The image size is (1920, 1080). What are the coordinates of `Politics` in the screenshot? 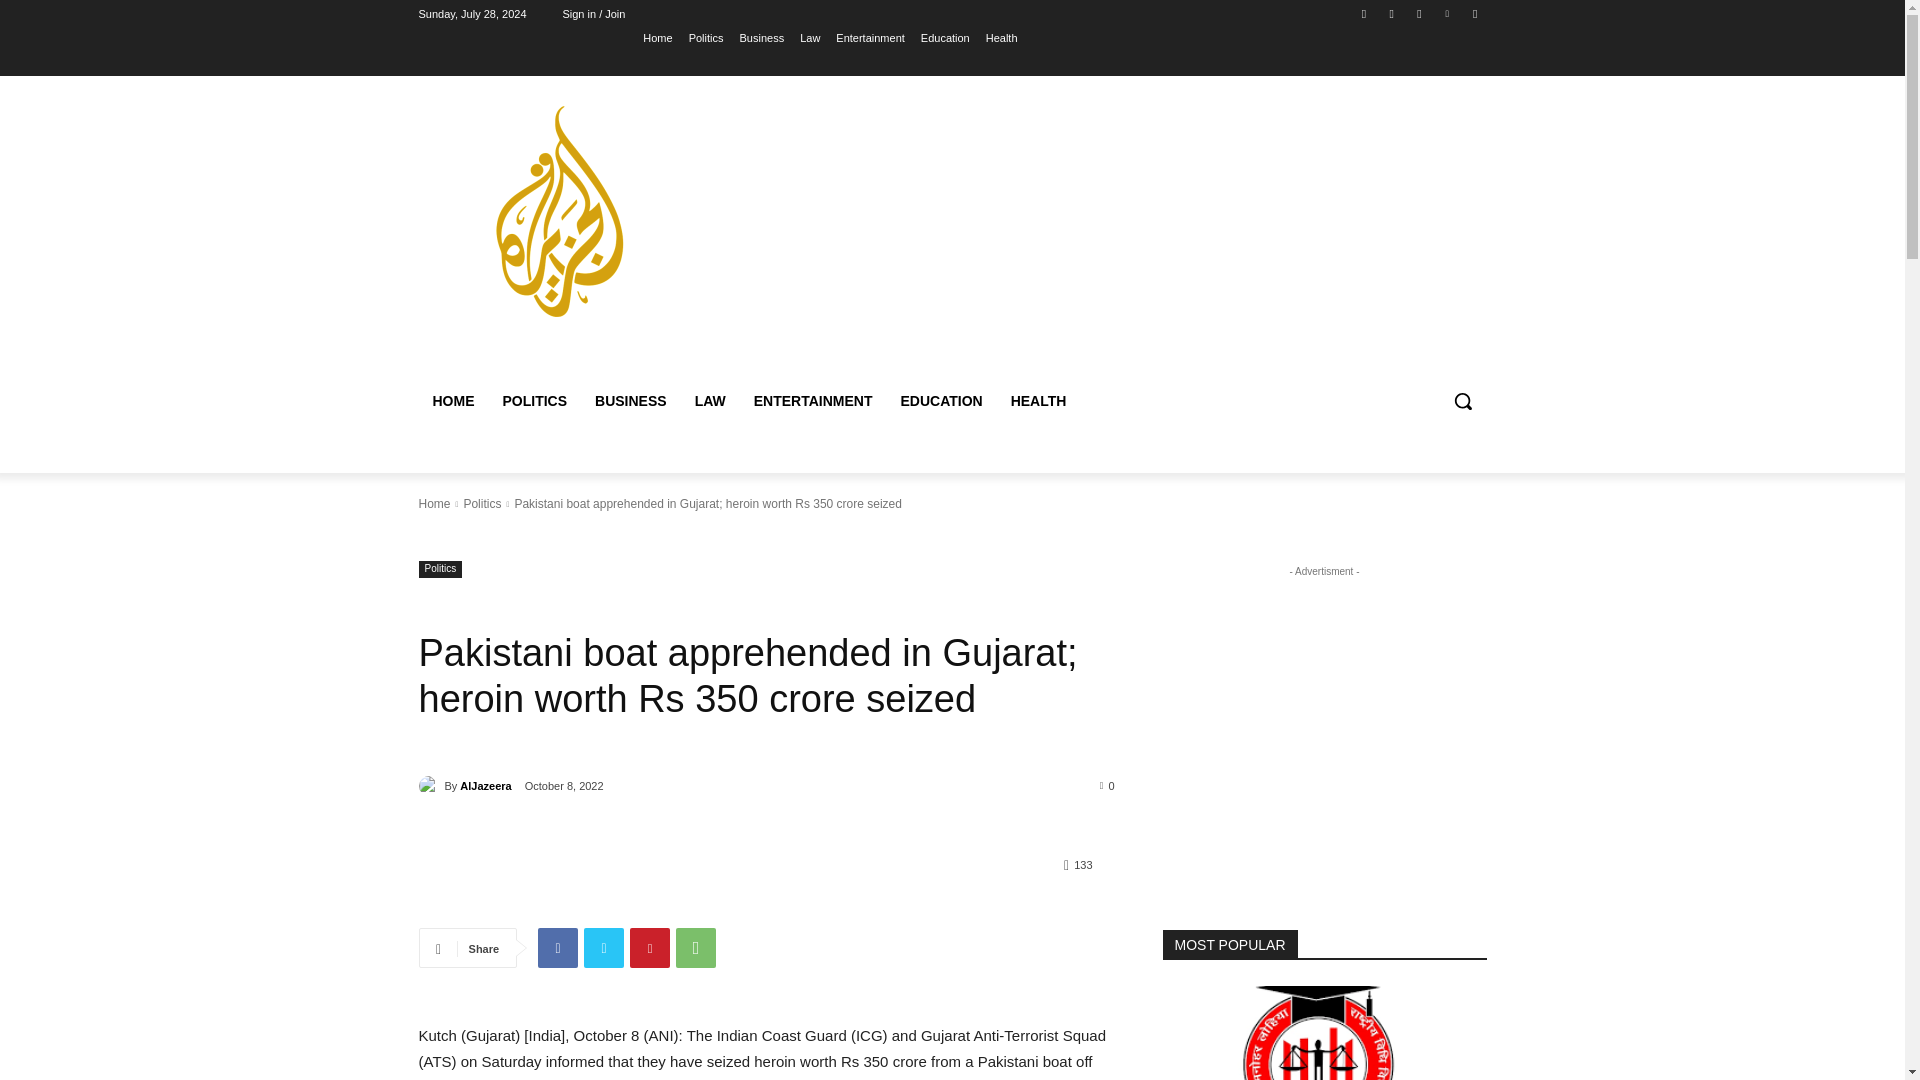 It's located at (440, 568).